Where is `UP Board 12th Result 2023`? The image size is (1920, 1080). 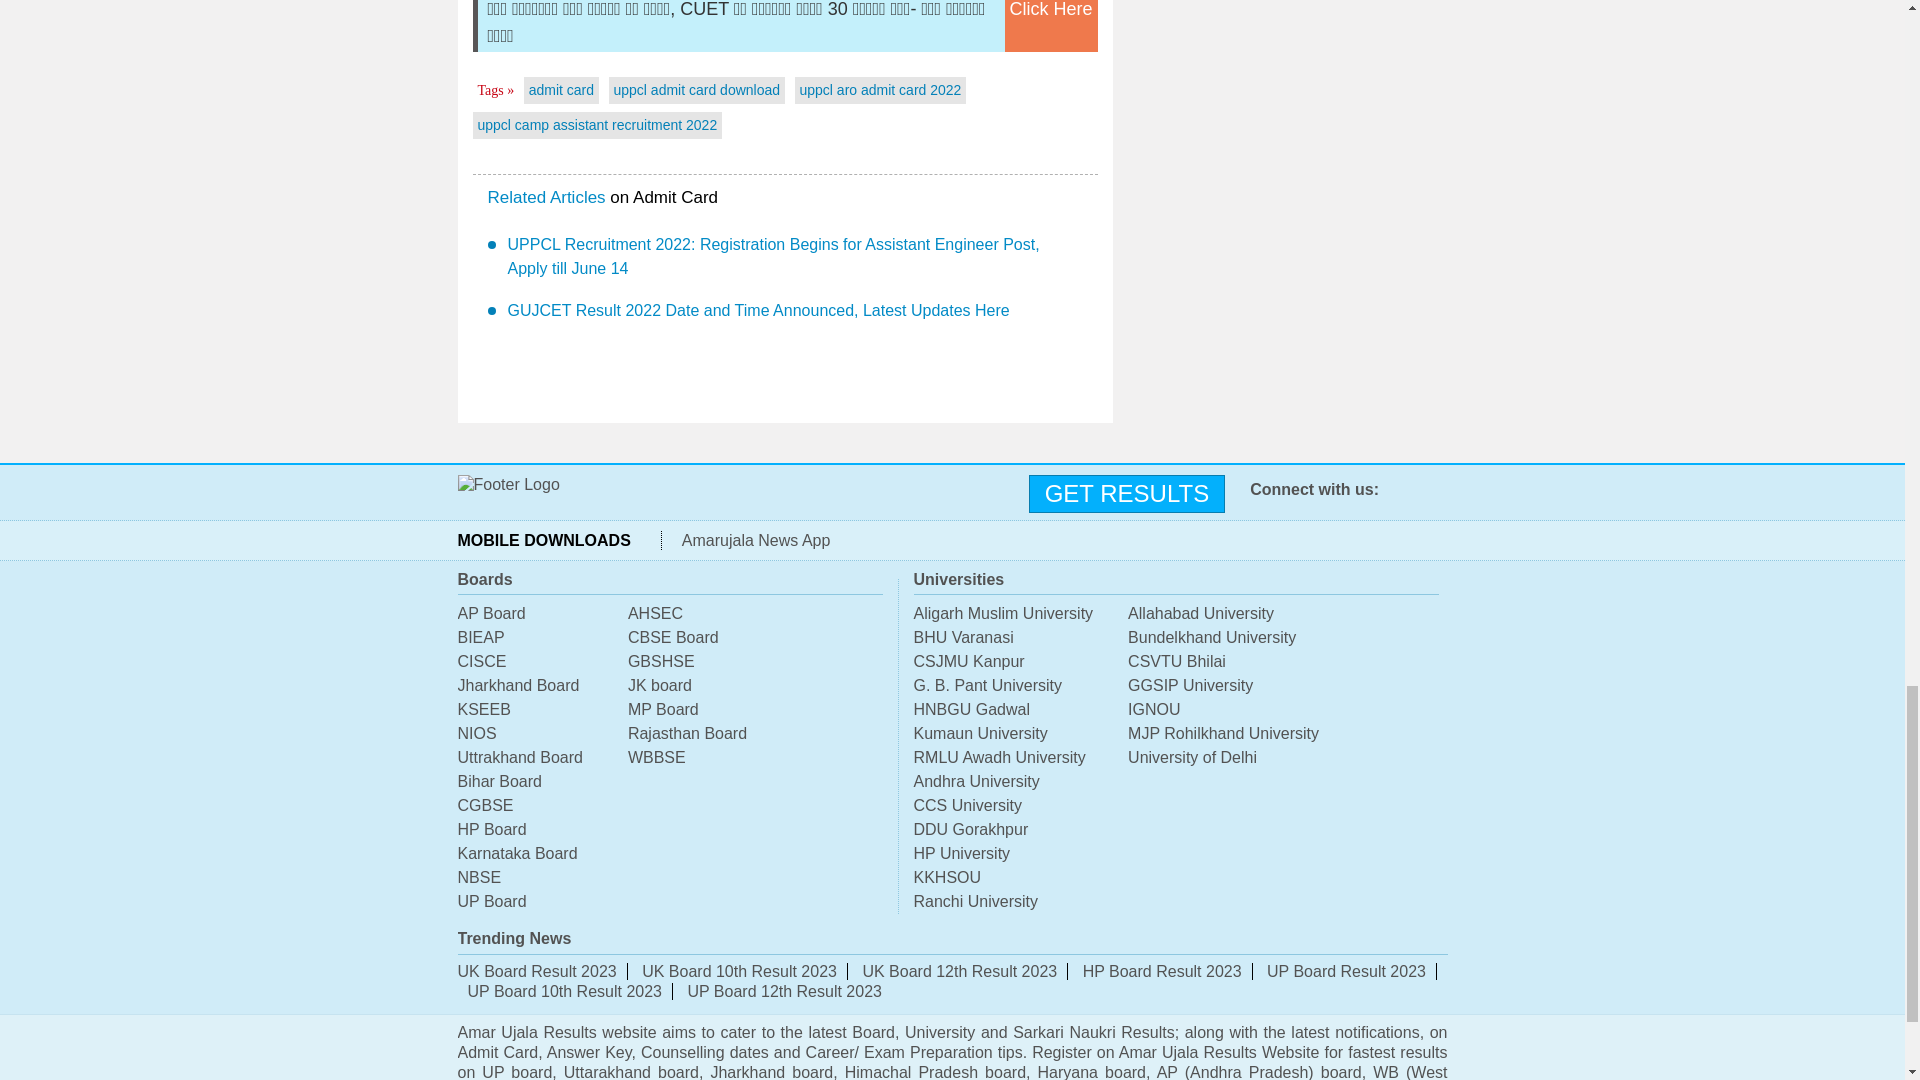
UP Board 12th Result 2023 is located at coordinates (784, 991).